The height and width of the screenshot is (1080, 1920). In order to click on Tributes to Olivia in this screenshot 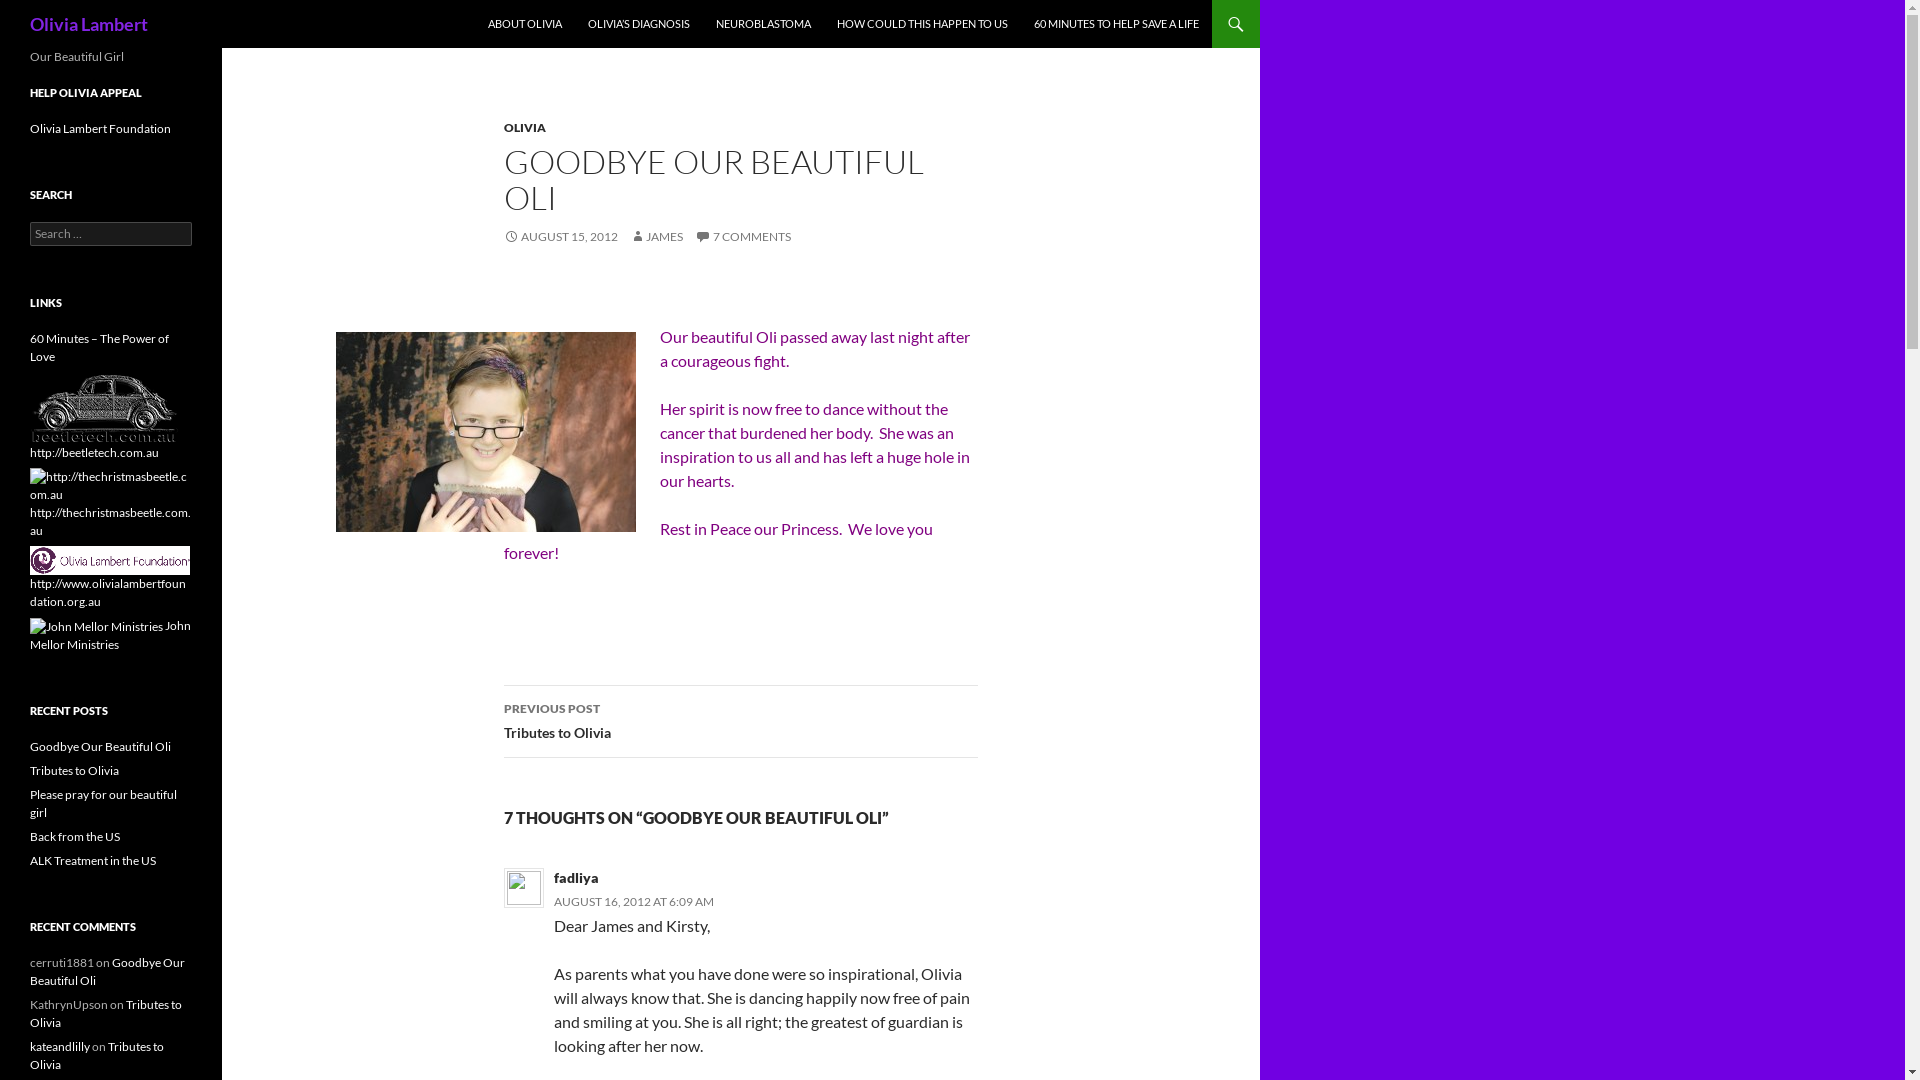, I will do `click(74, 770)`.